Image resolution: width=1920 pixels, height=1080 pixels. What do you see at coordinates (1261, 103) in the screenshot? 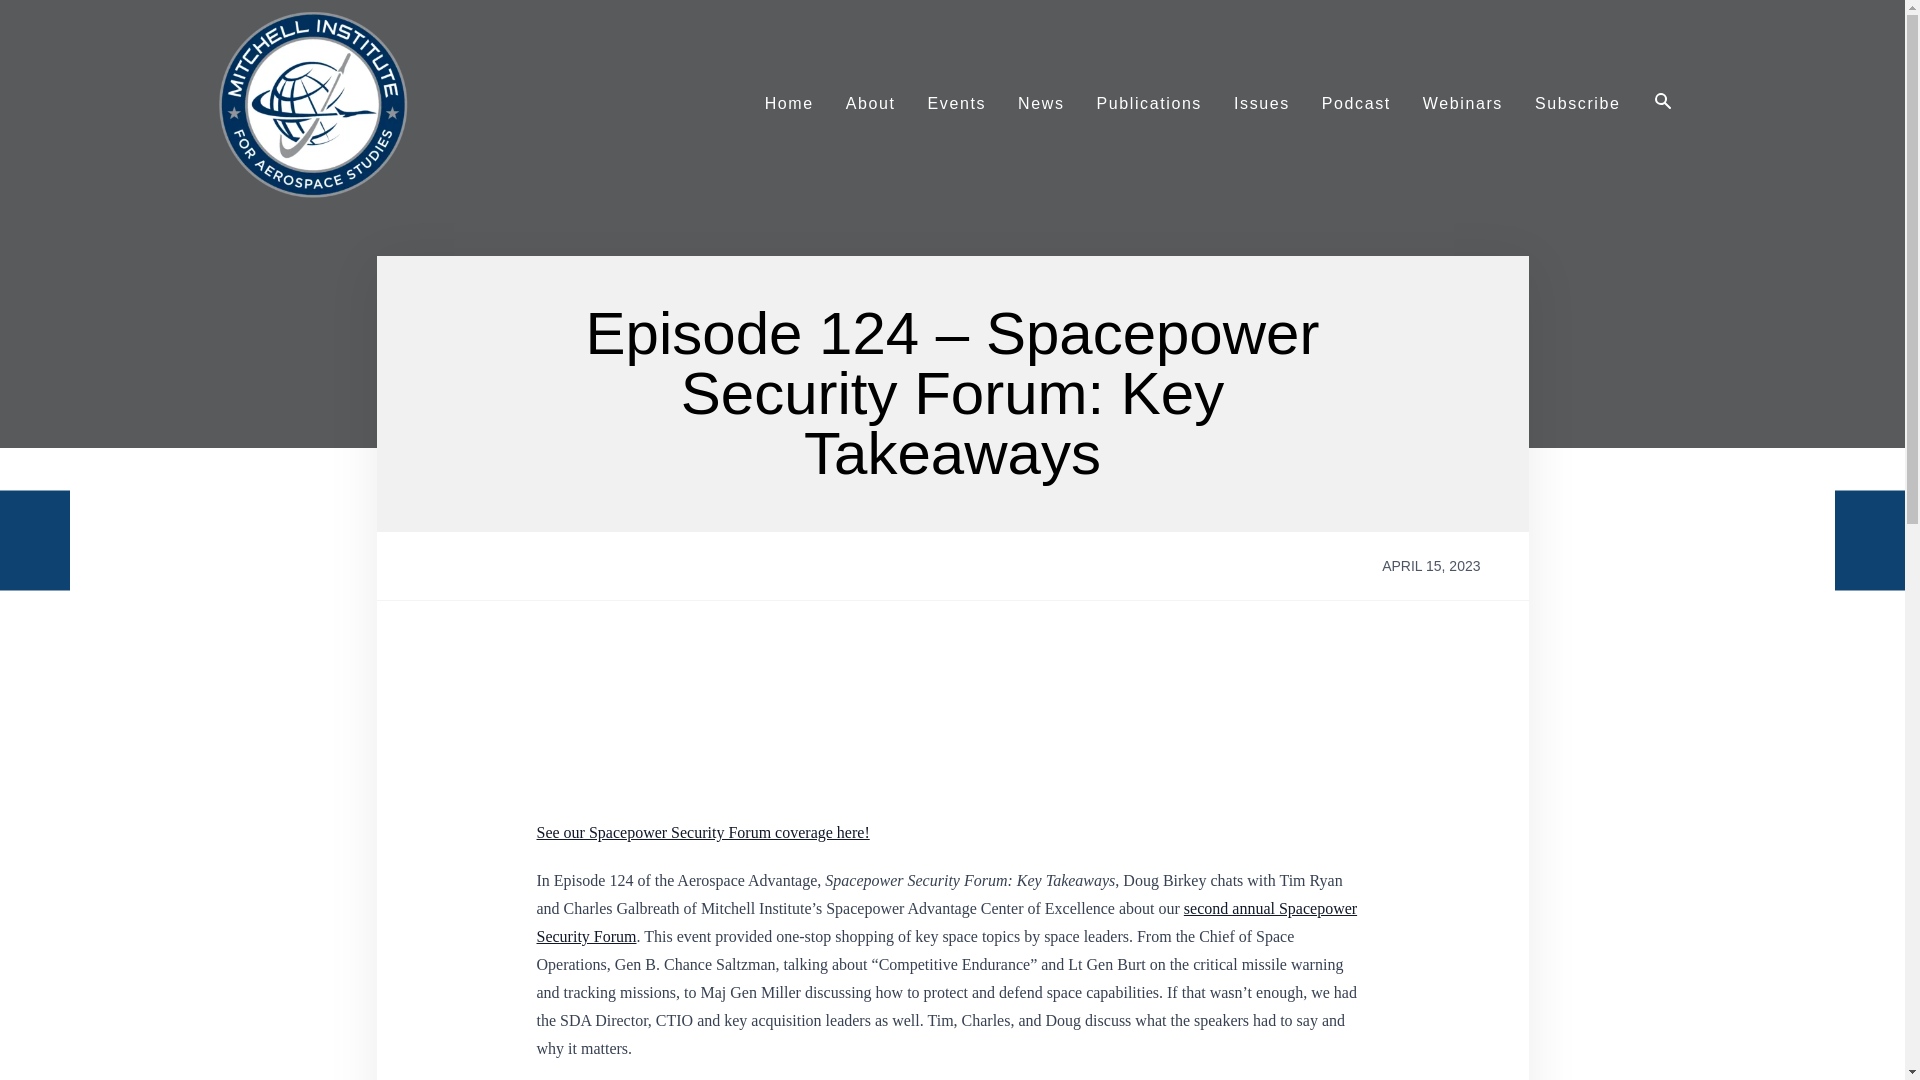
I see `Issues` at bounding box center [1261, 103].